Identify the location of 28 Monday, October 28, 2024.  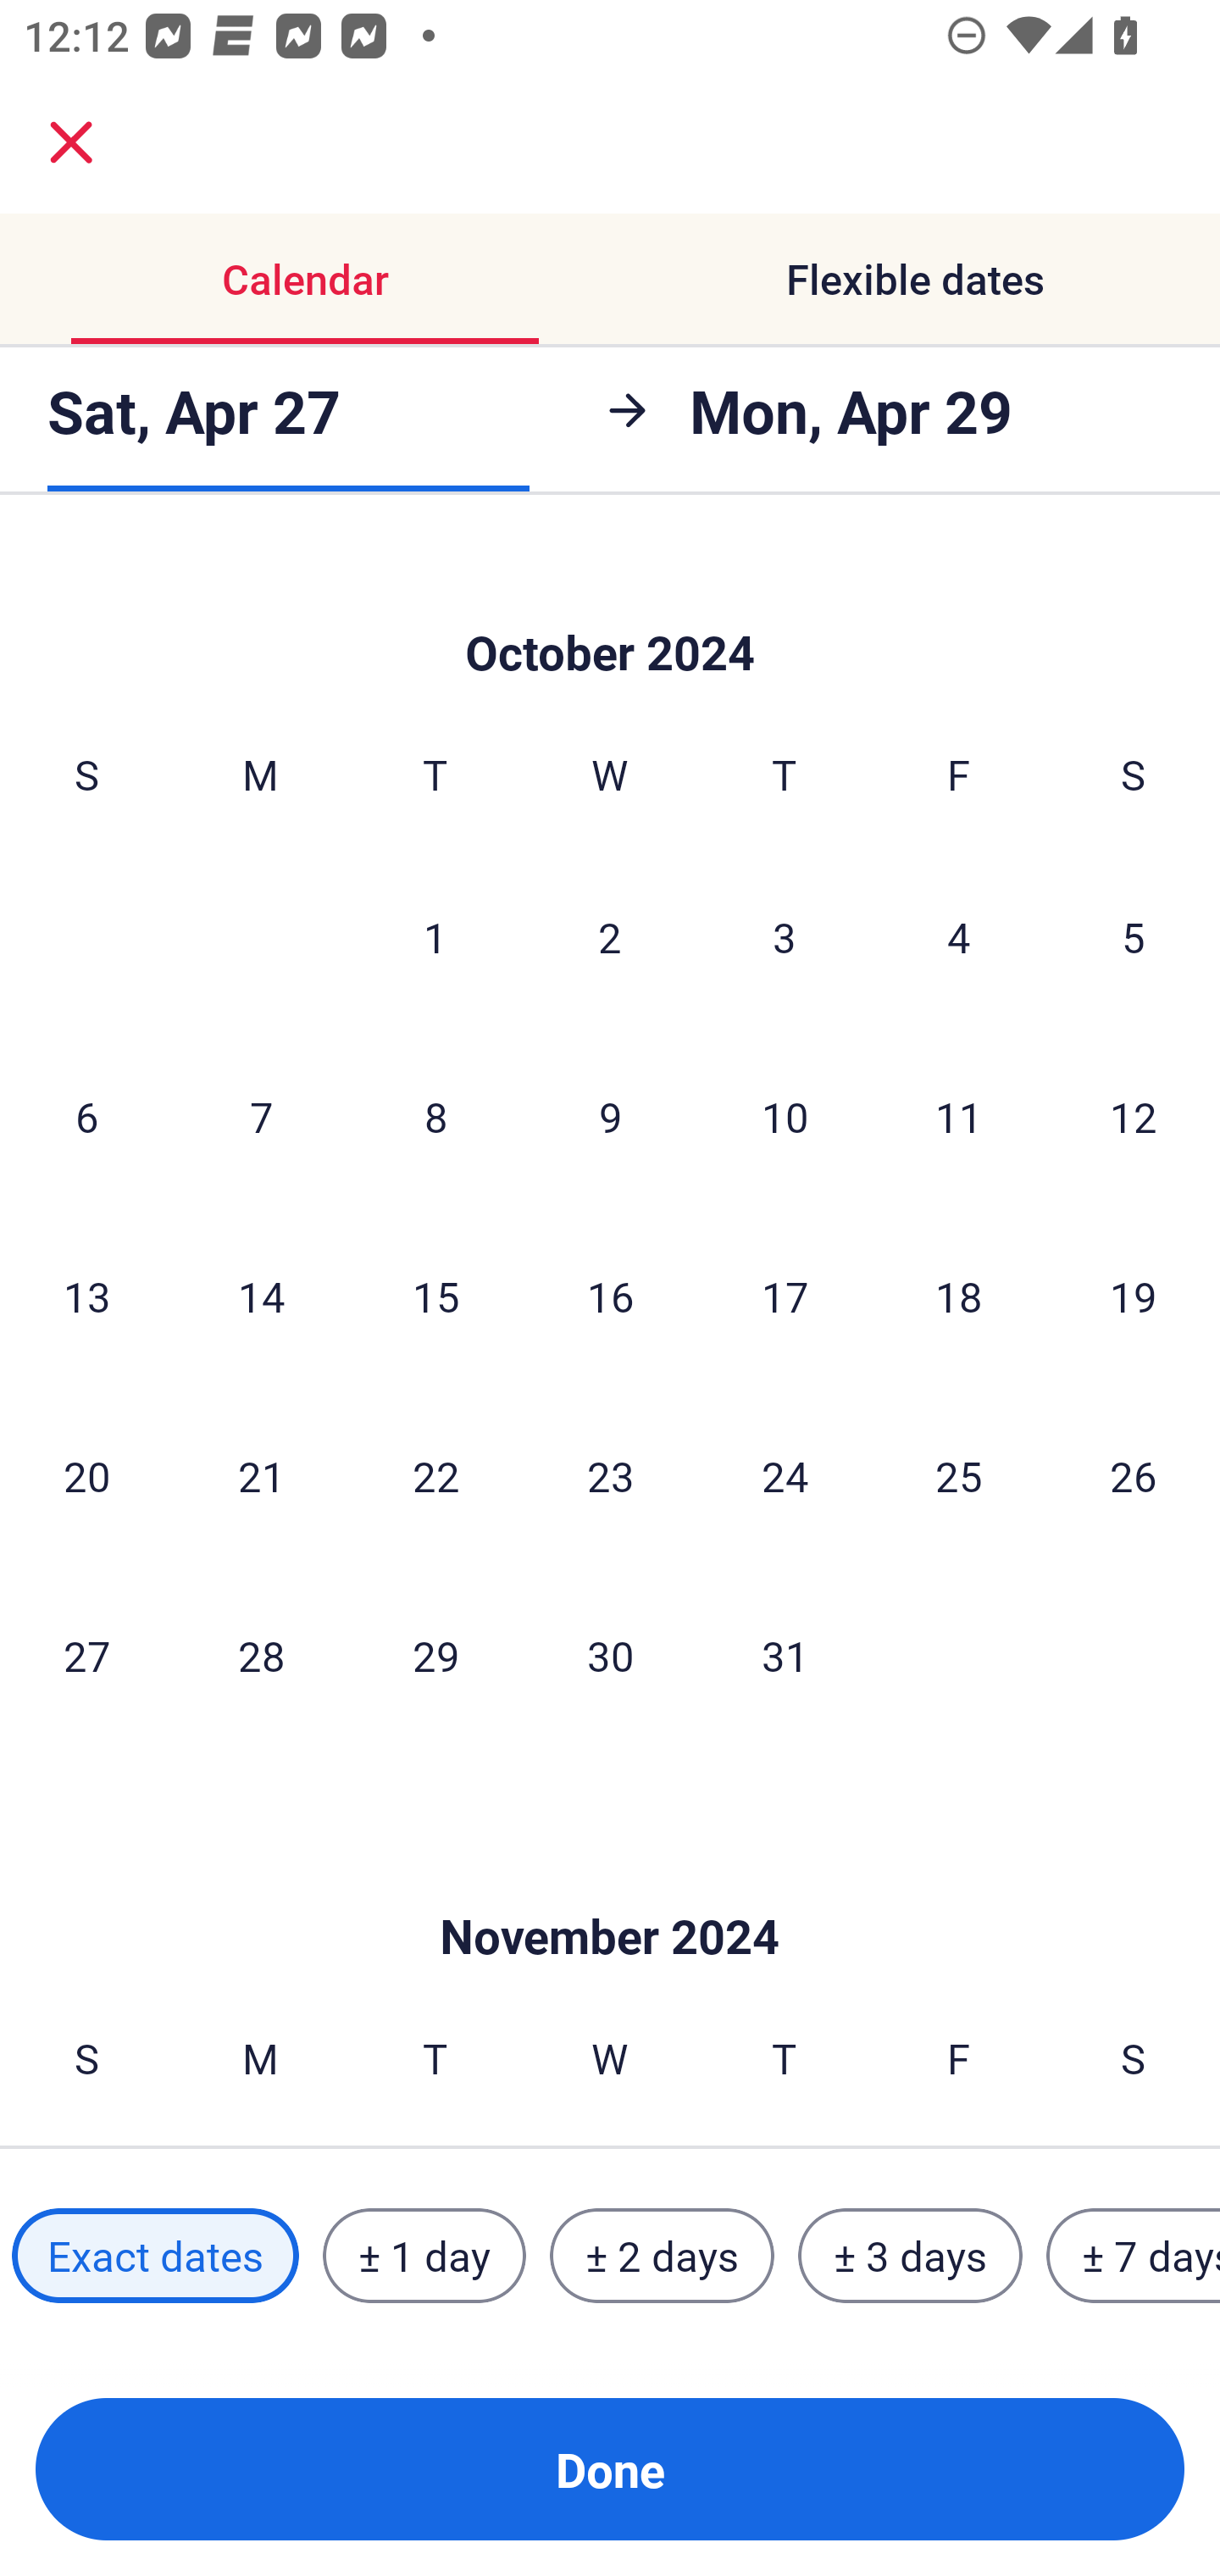
(261, 1655).